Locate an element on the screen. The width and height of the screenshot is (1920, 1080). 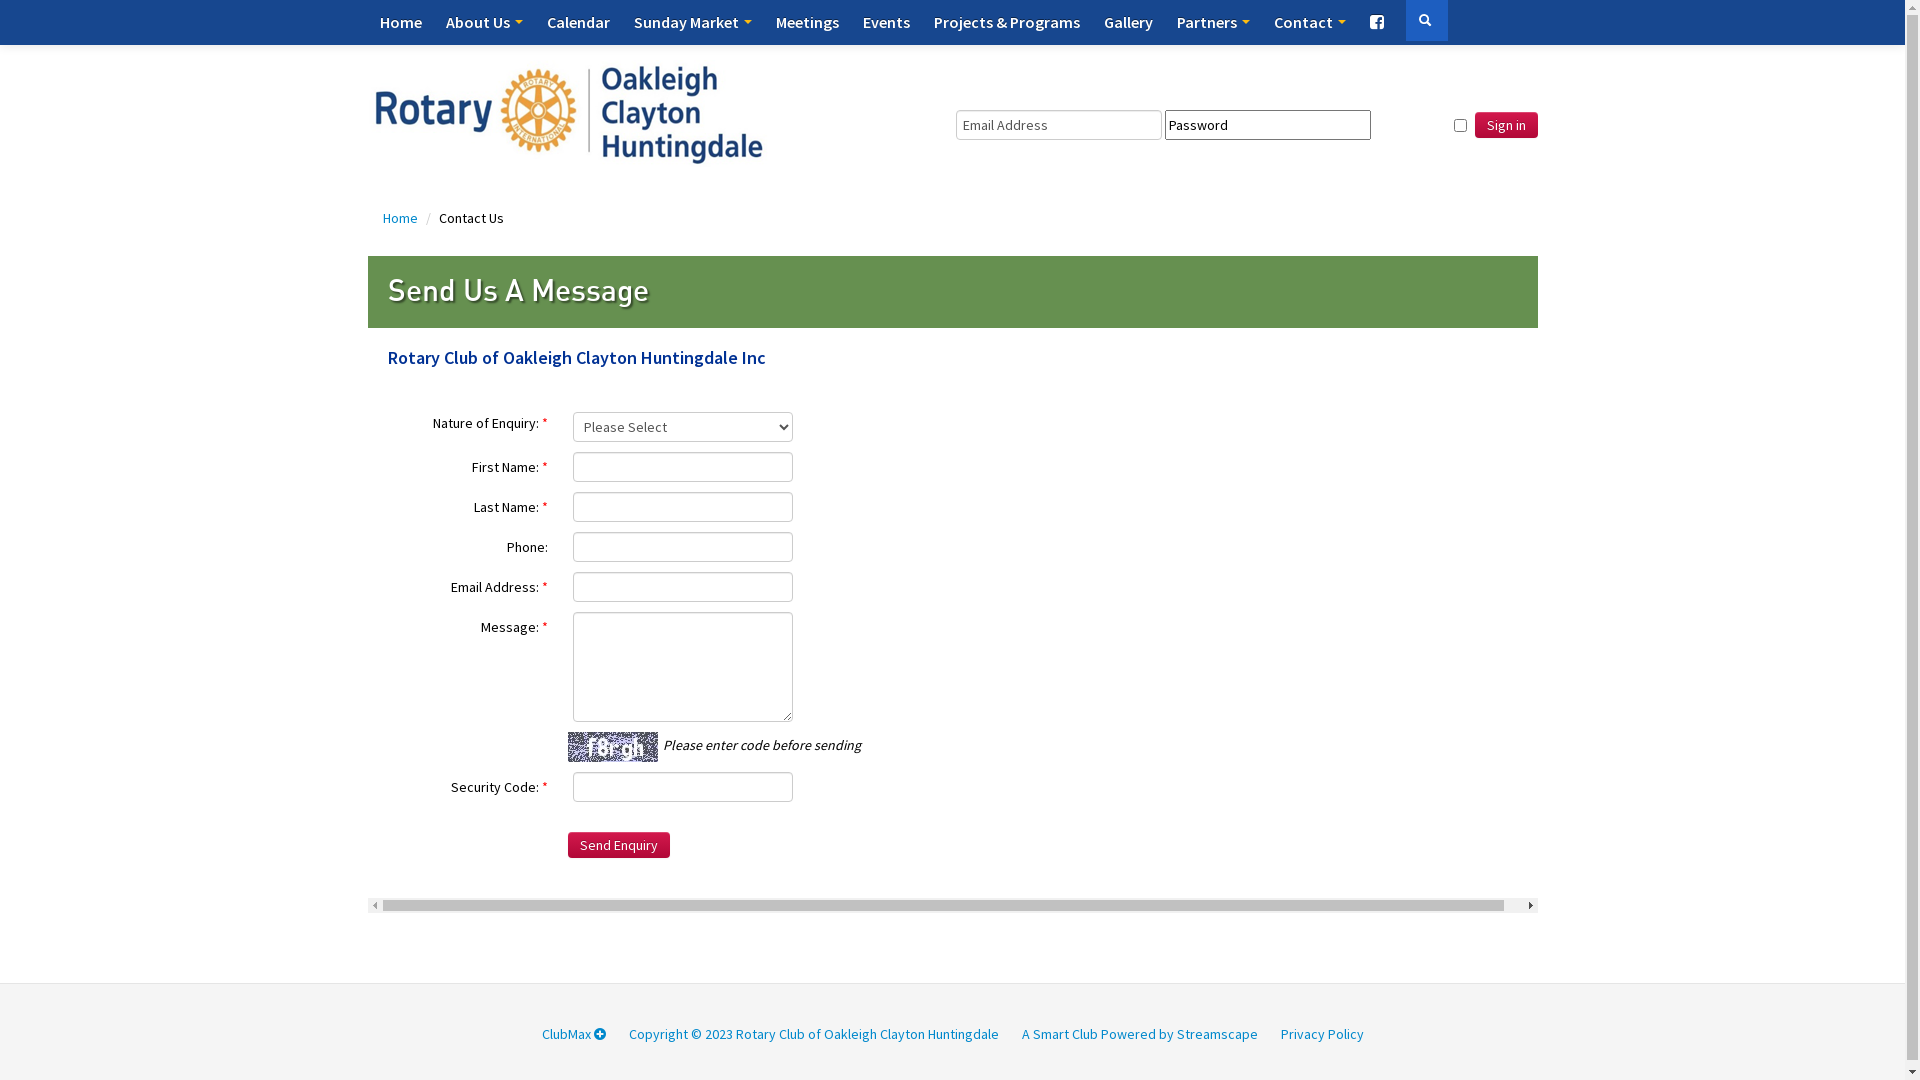
ClubMax is located at coordinates (574, 1034).